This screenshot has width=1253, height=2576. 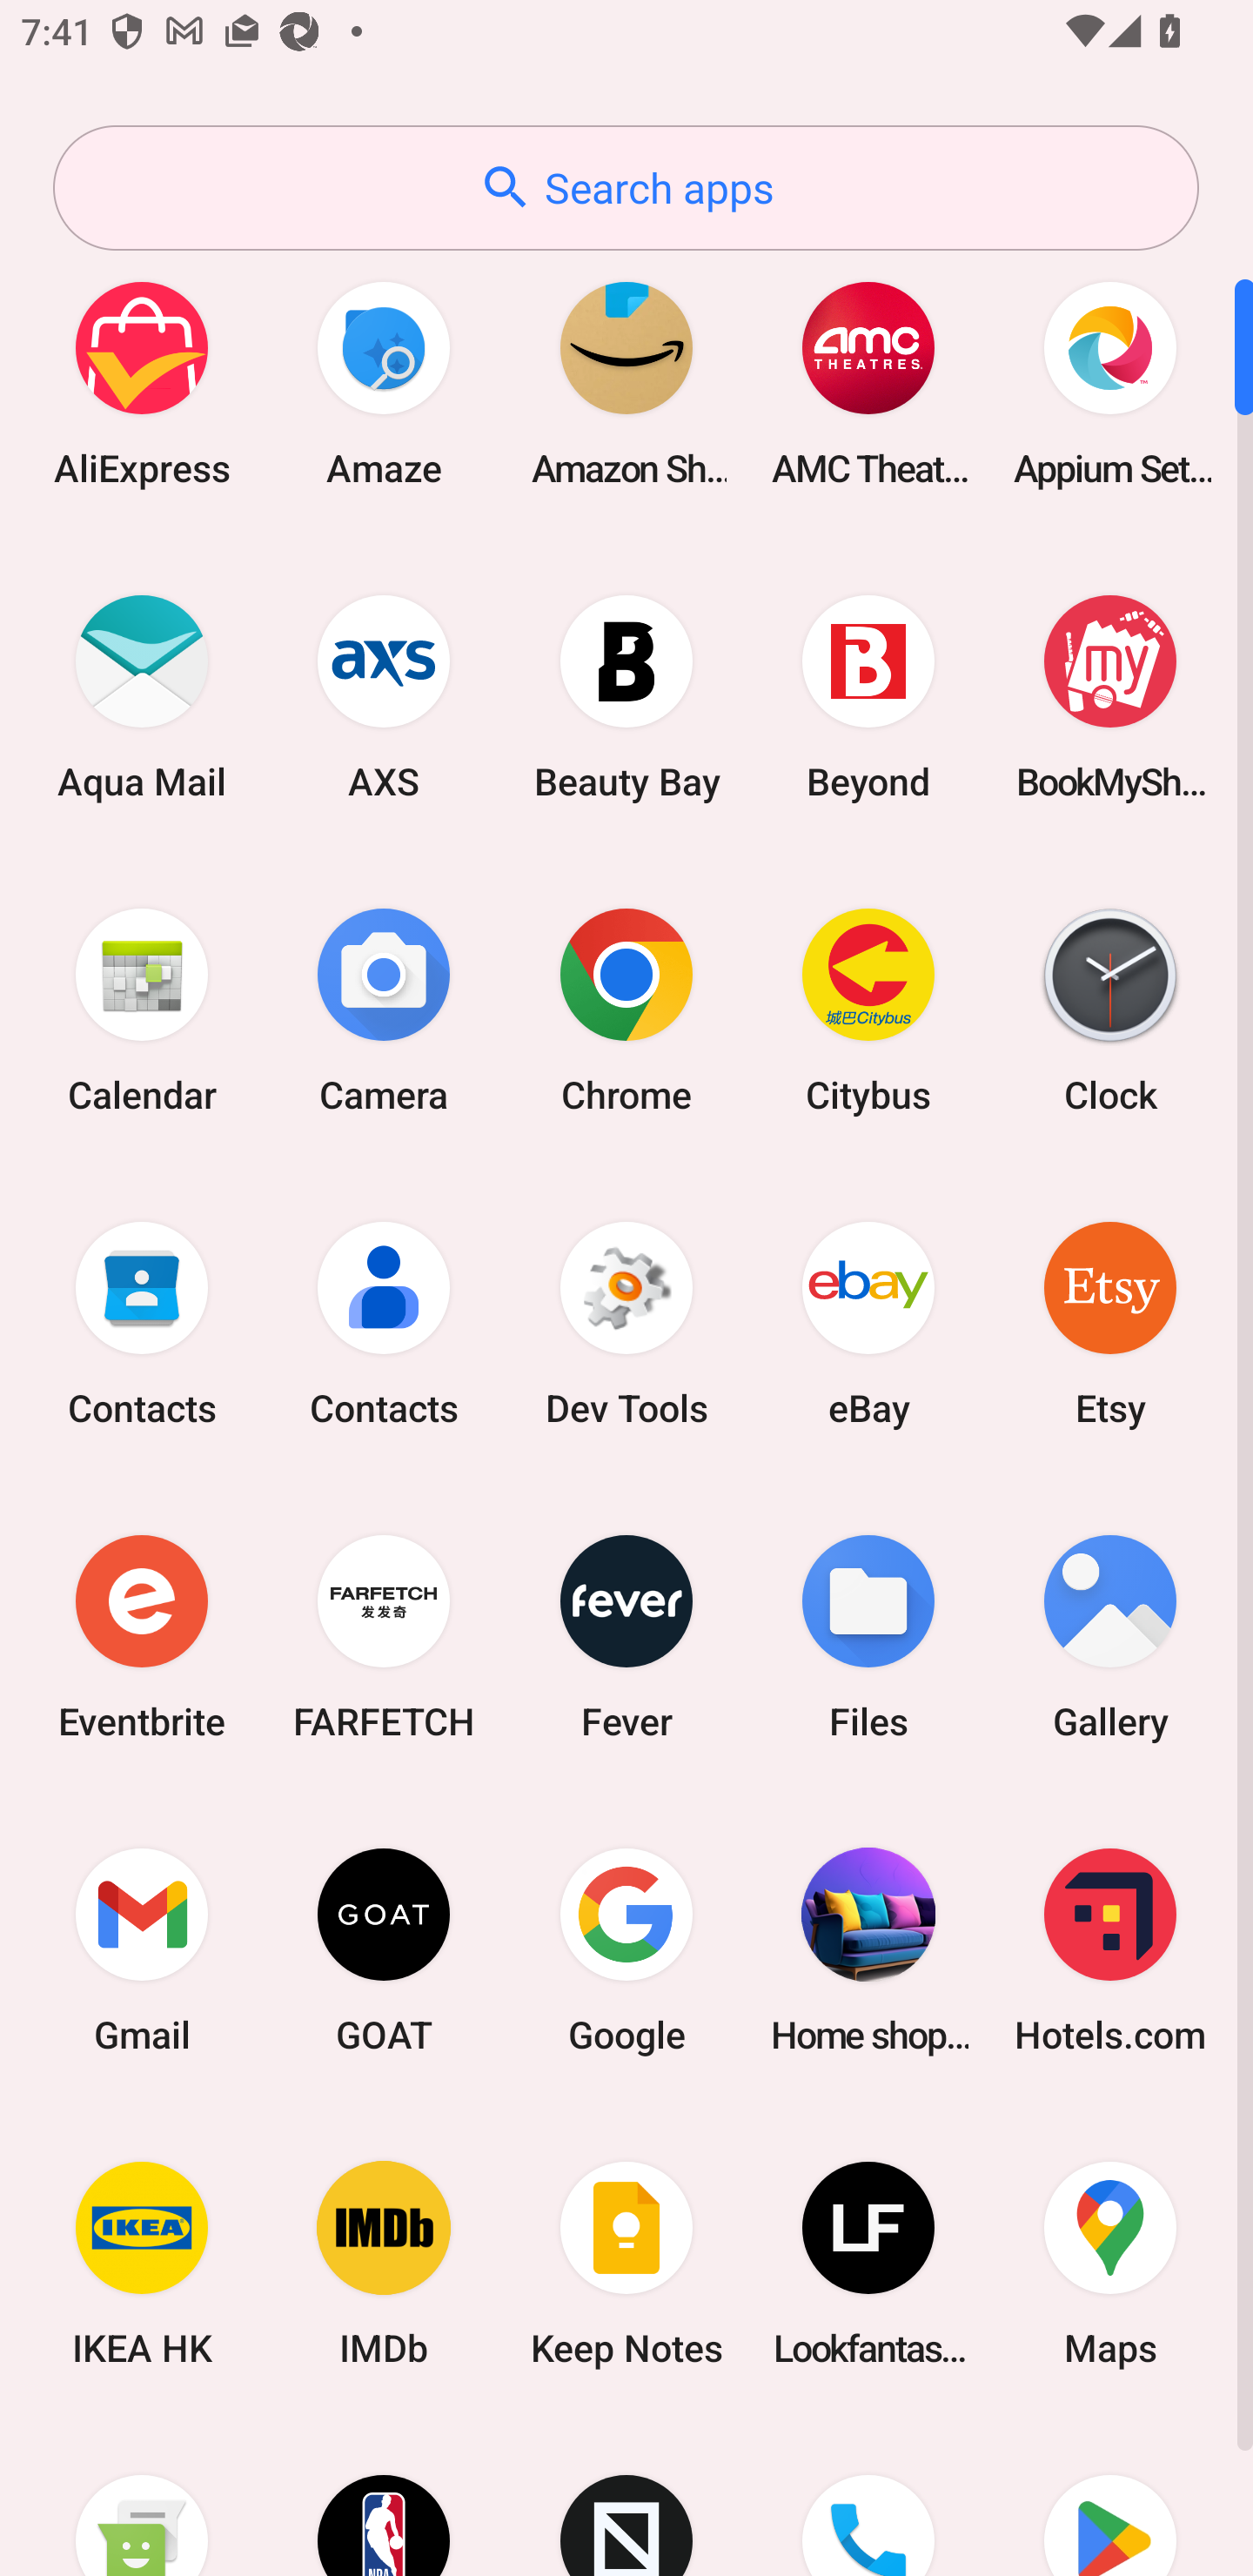 What do you see at coordinates (1110, 2499) in the screenshot?
I see `Play Store` at bounding box center [1110, 2499].